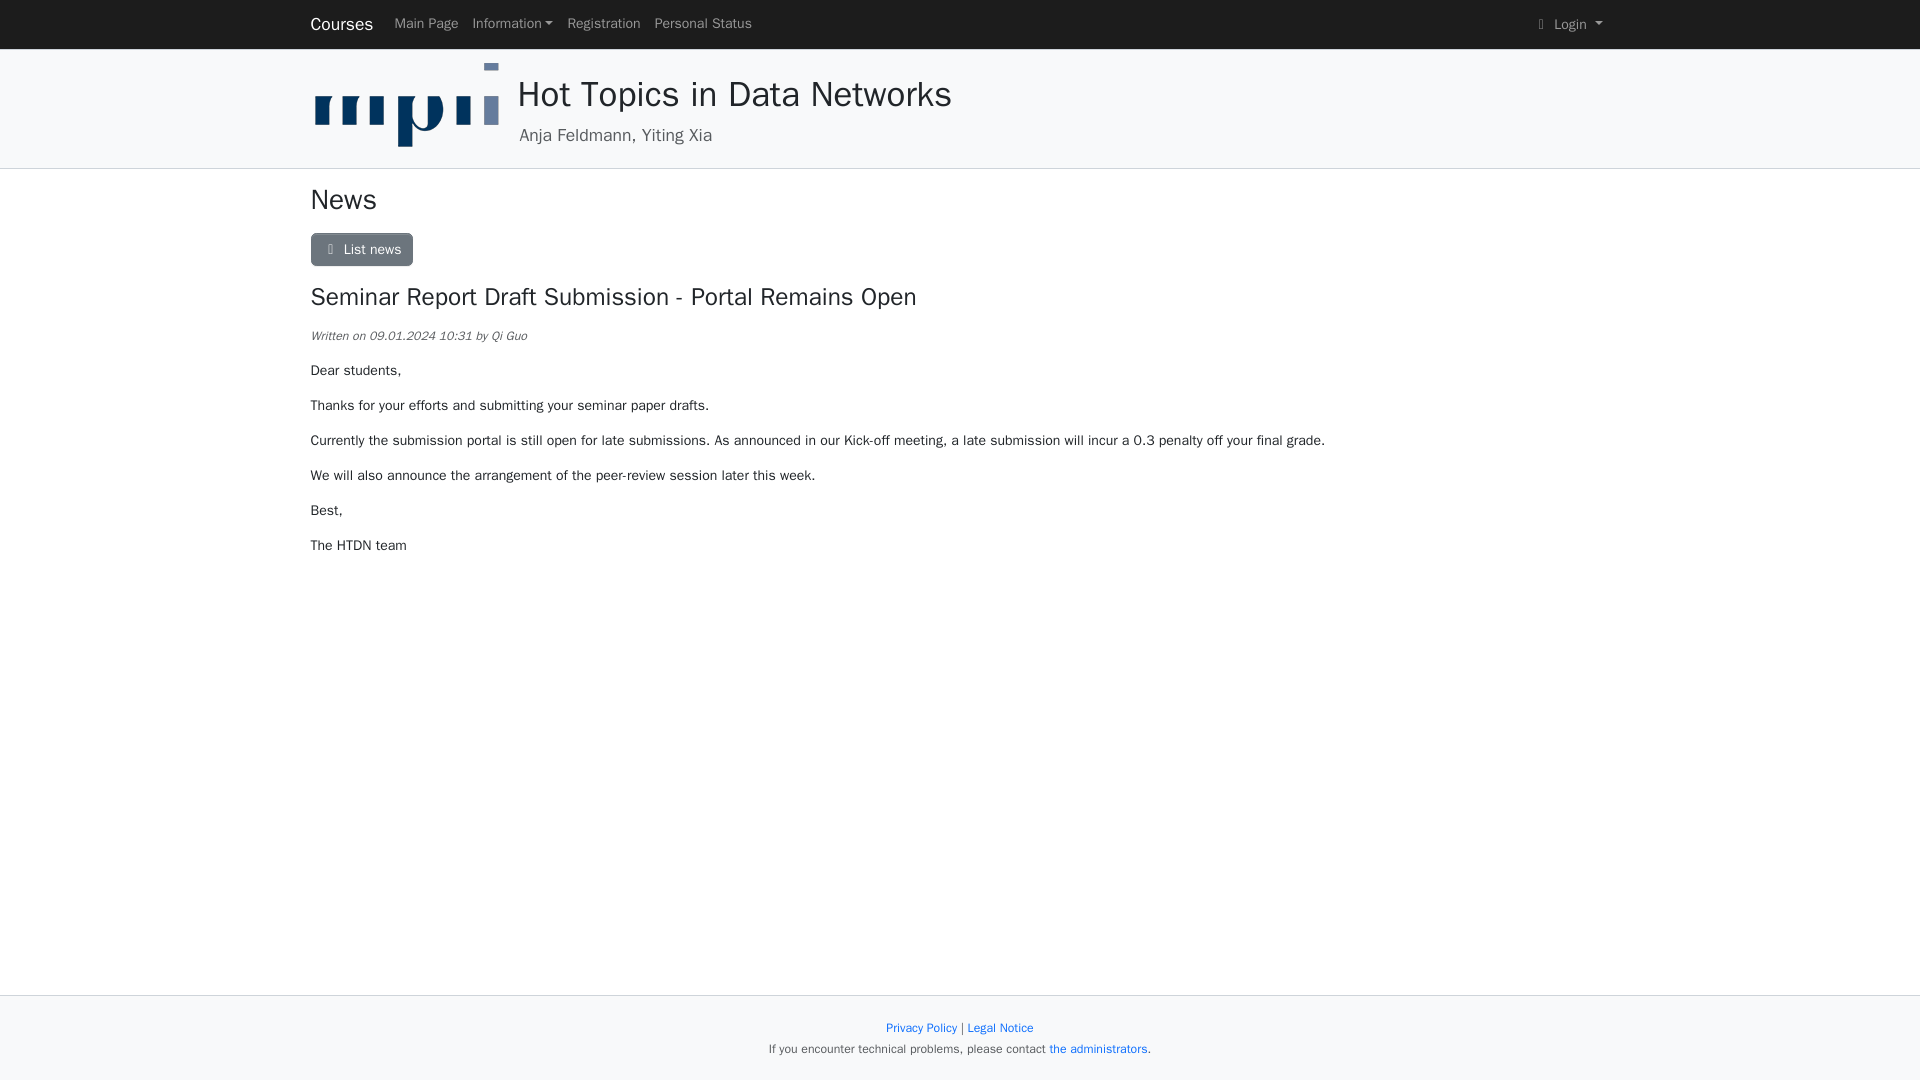  I want to click on Information, so click(512, 24).